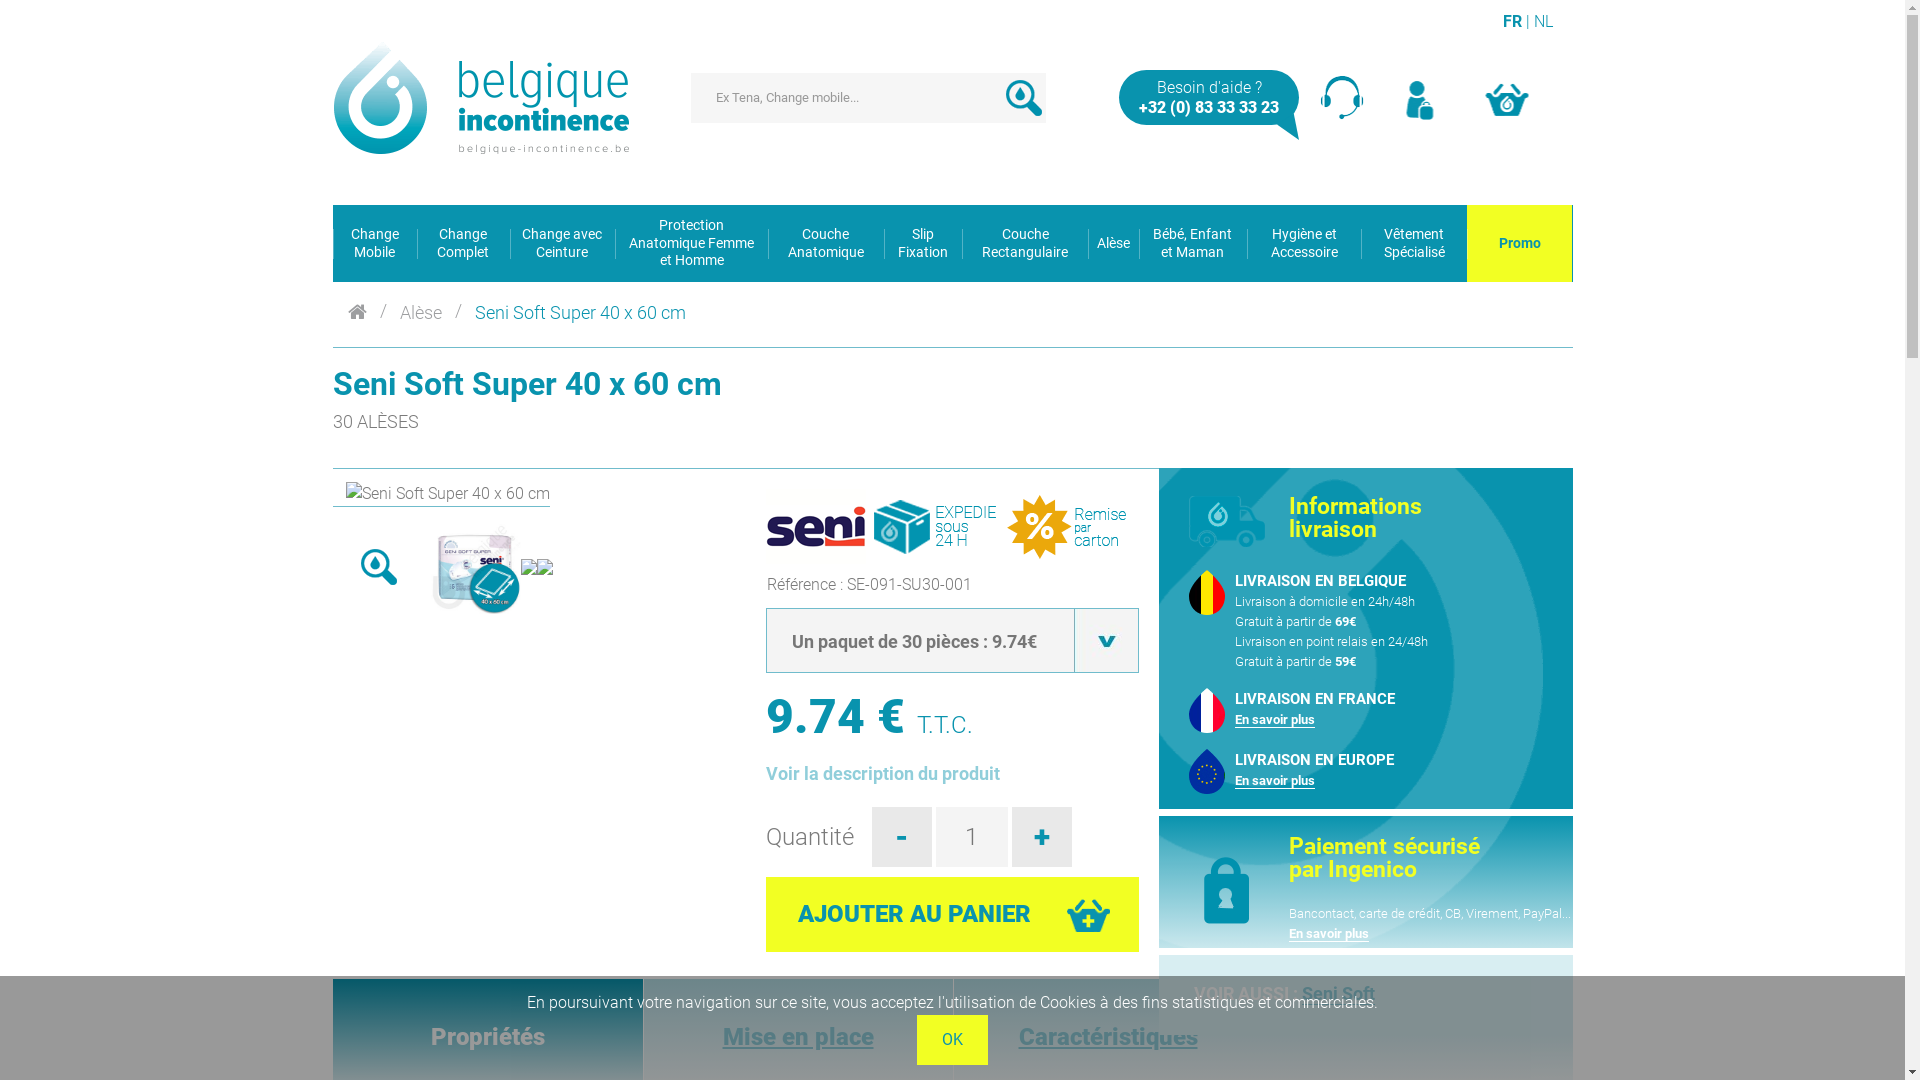 Image resolution: width=1920 pixels, height=1080 pixels. I want to click on Slip Fixation, so click(924, 244).